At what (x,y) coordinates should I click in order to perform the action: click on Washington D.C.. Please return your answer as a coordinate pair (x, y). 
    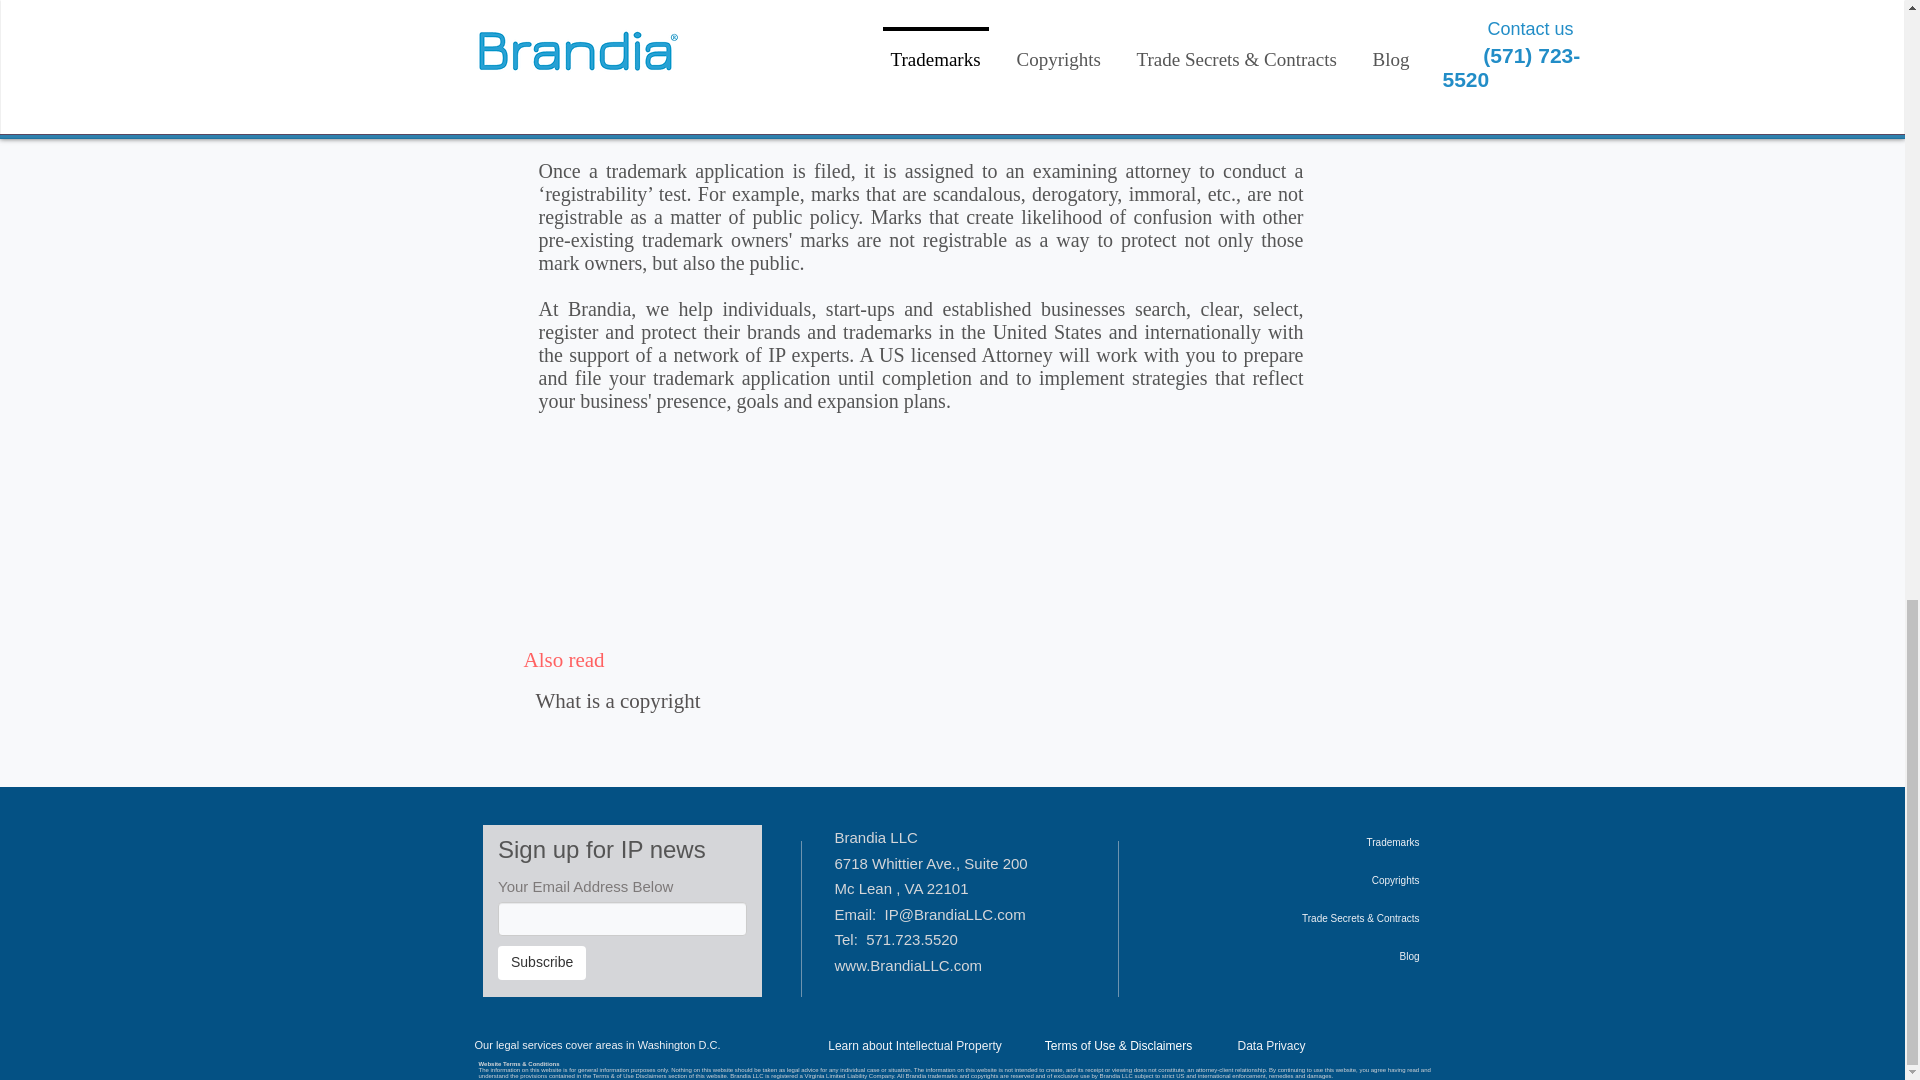
    Looking at the image, I should click on (679, 1044).